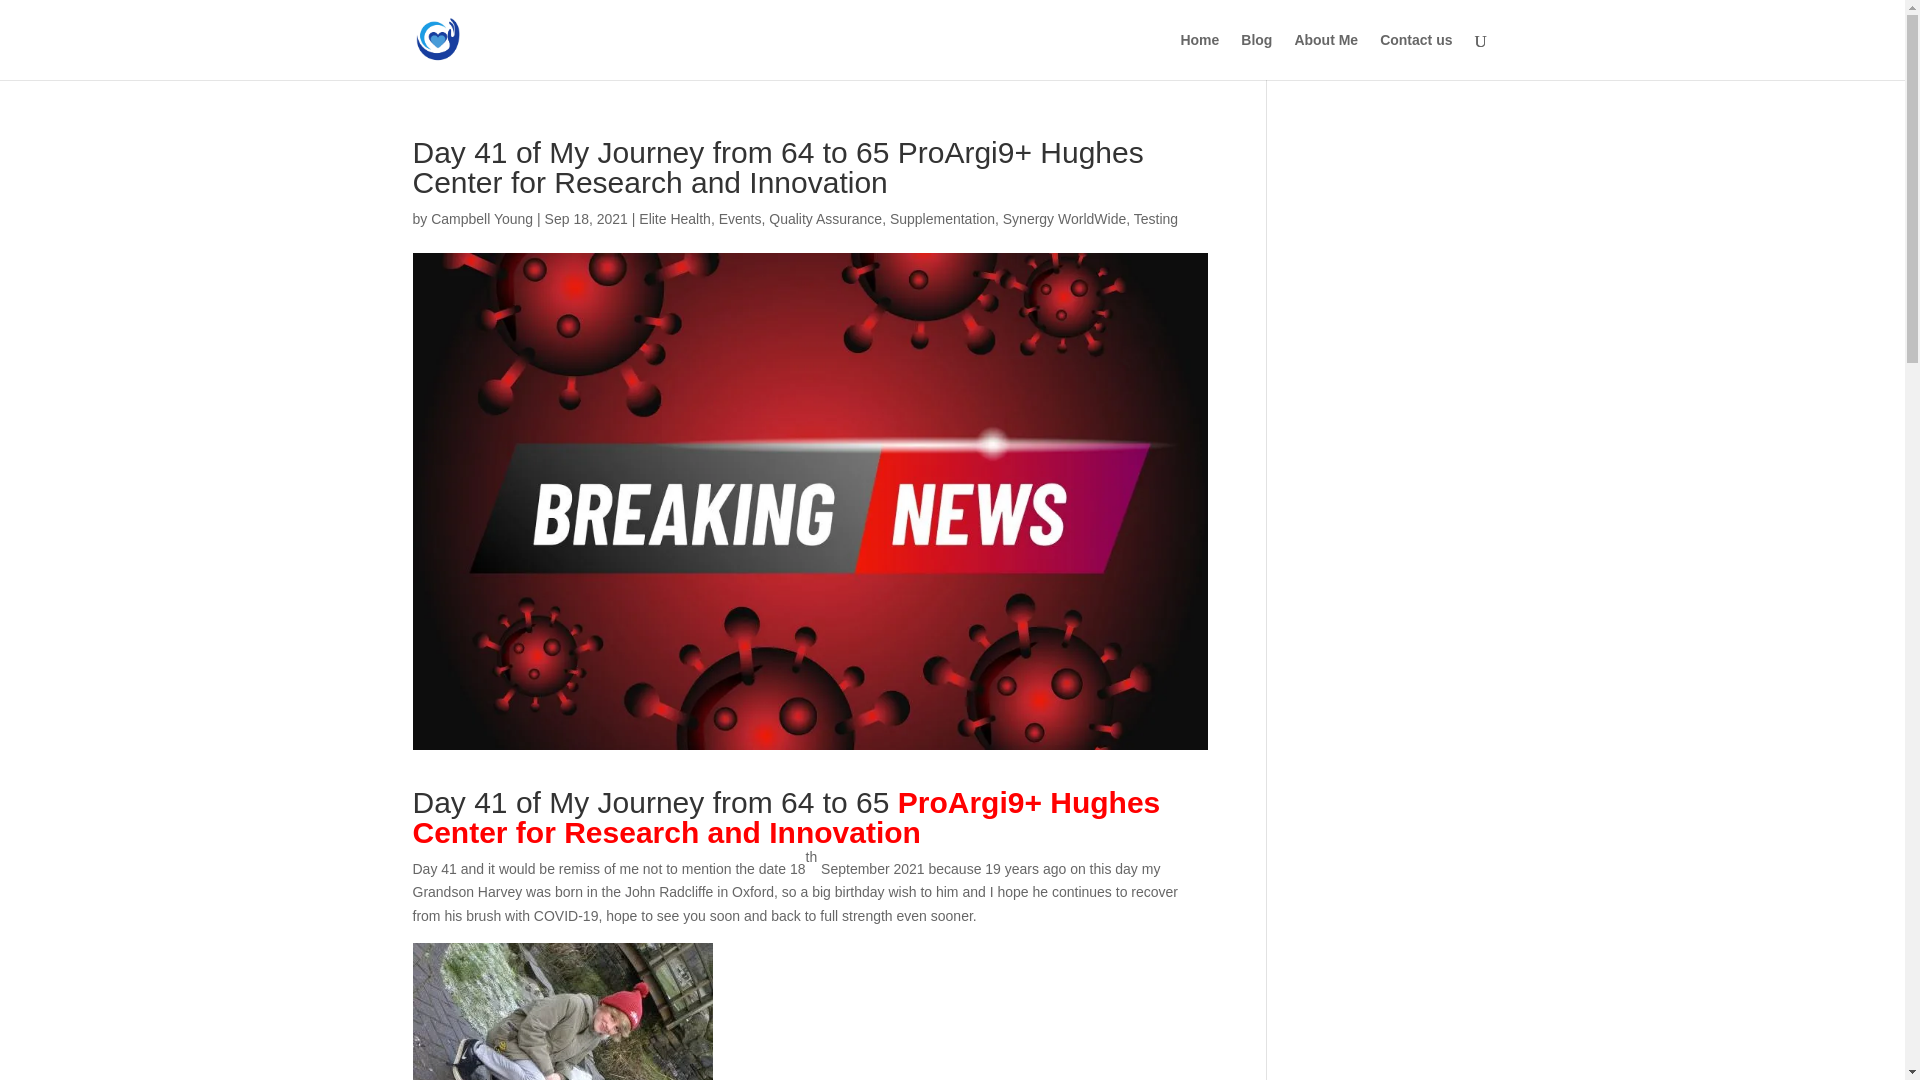  What do you see at coordinates (1064, 218) in the screenshot?
I see `Synergy WorldWide` at bounding box center [1064, 218].